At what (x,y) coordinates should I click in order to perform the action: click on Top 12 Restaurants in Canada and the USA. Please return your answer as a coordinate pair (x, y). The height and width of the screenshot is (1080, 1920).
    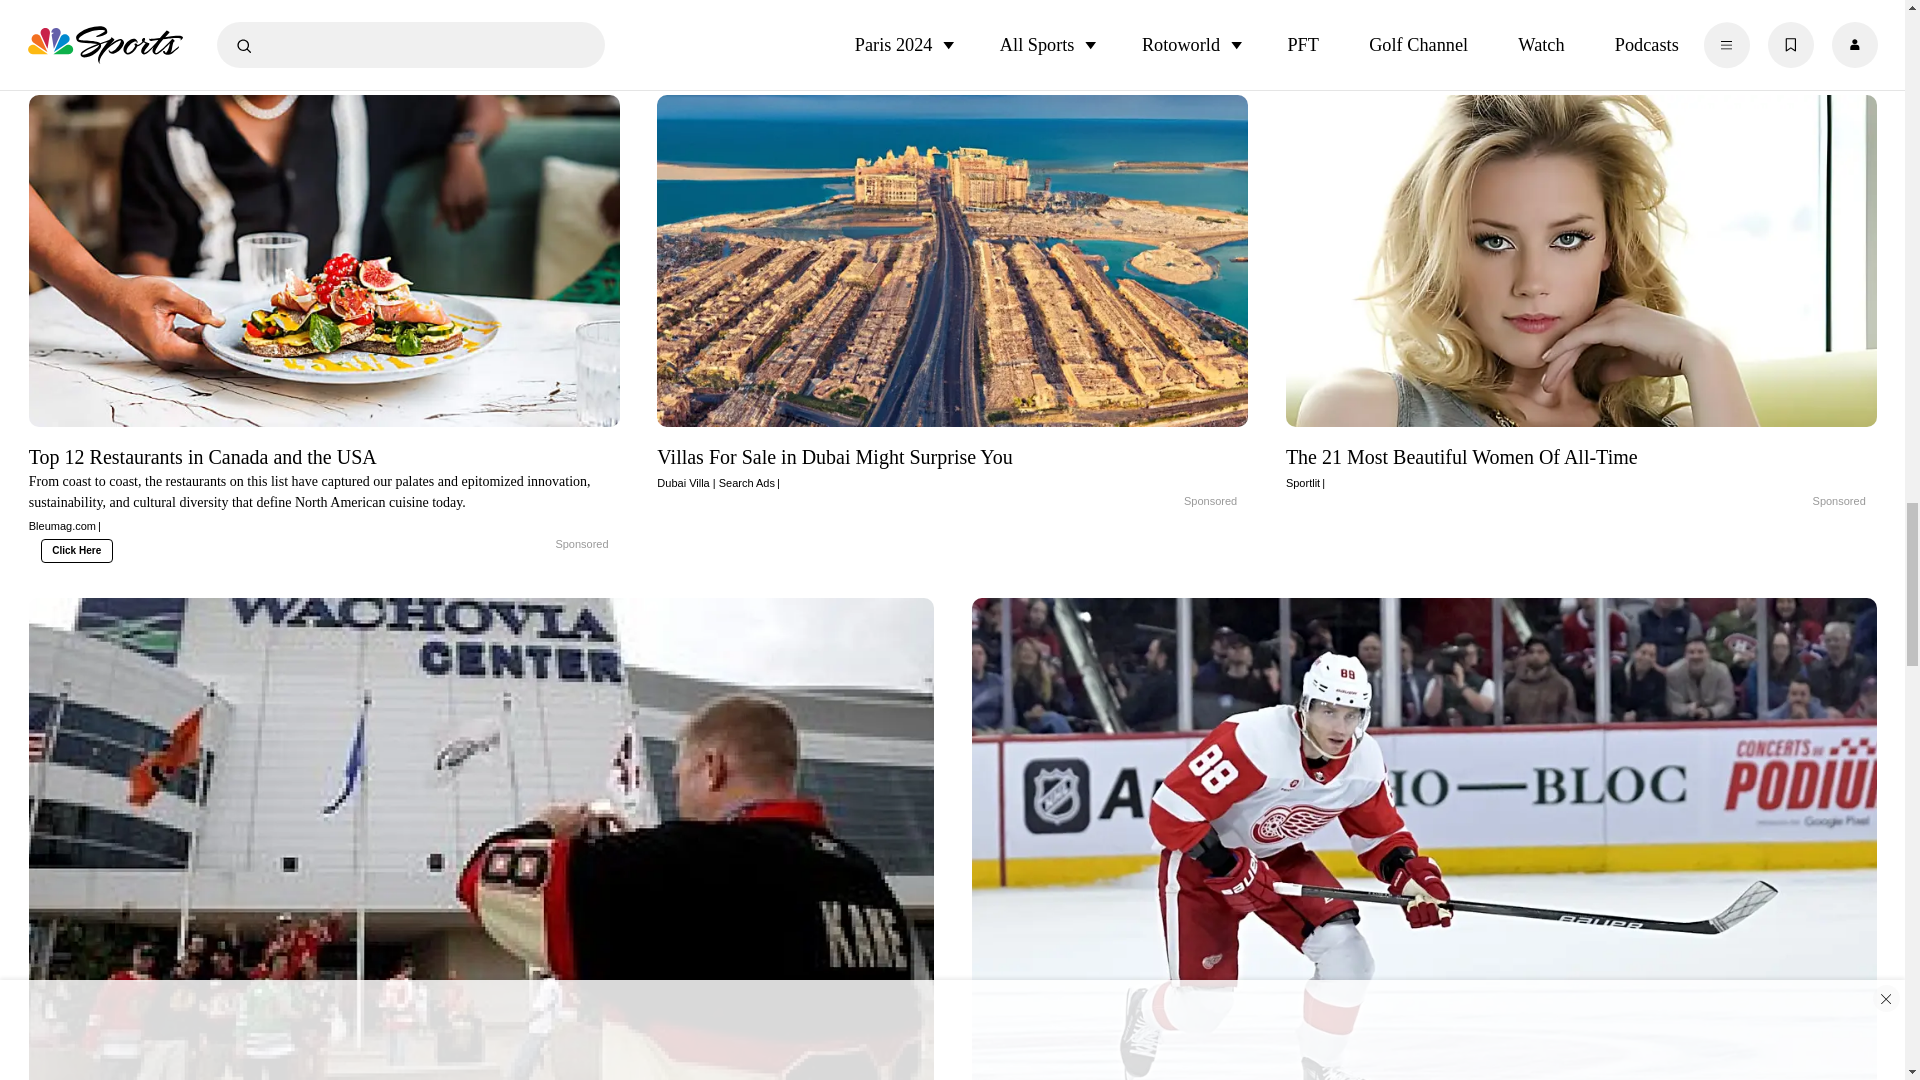
    Looking at the image, I should click on (324, 488).